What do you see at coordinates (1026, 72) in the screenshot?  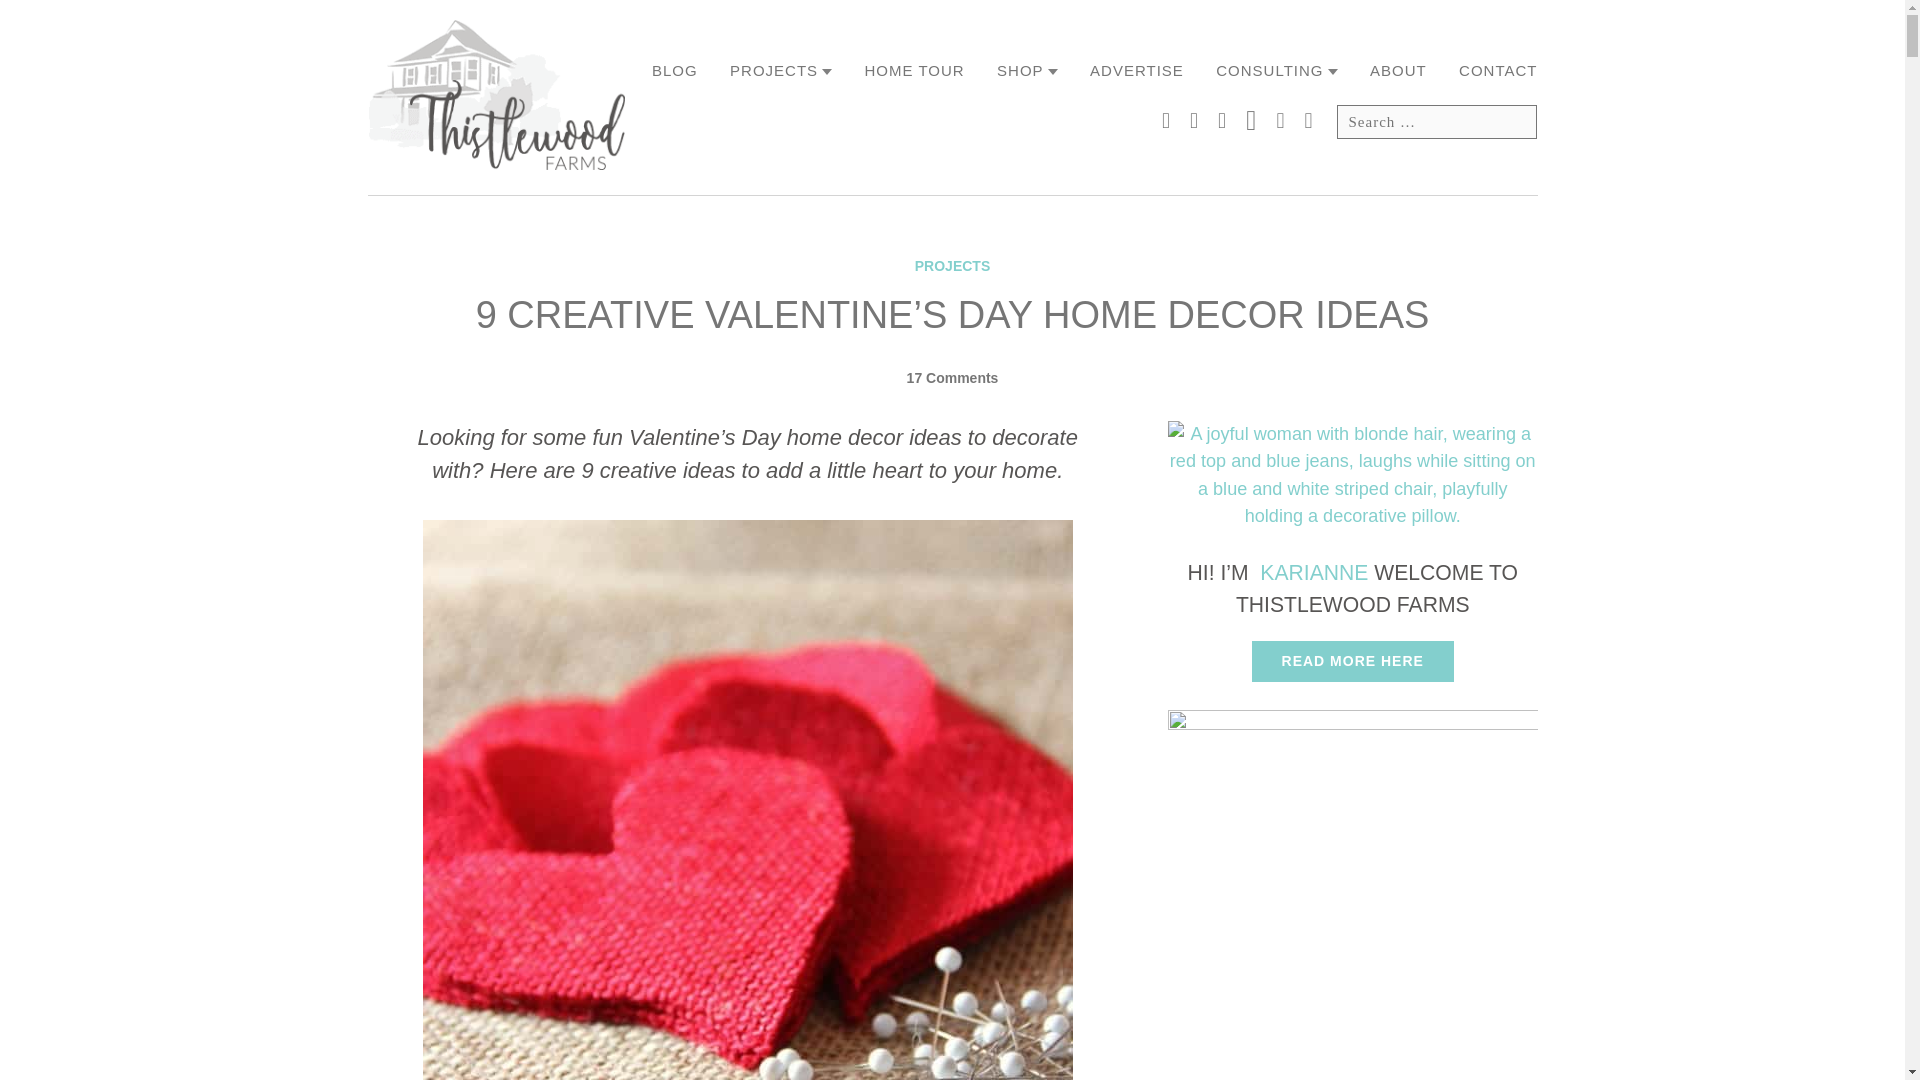 I see `SHOP` at bounding box center [1026, 72].